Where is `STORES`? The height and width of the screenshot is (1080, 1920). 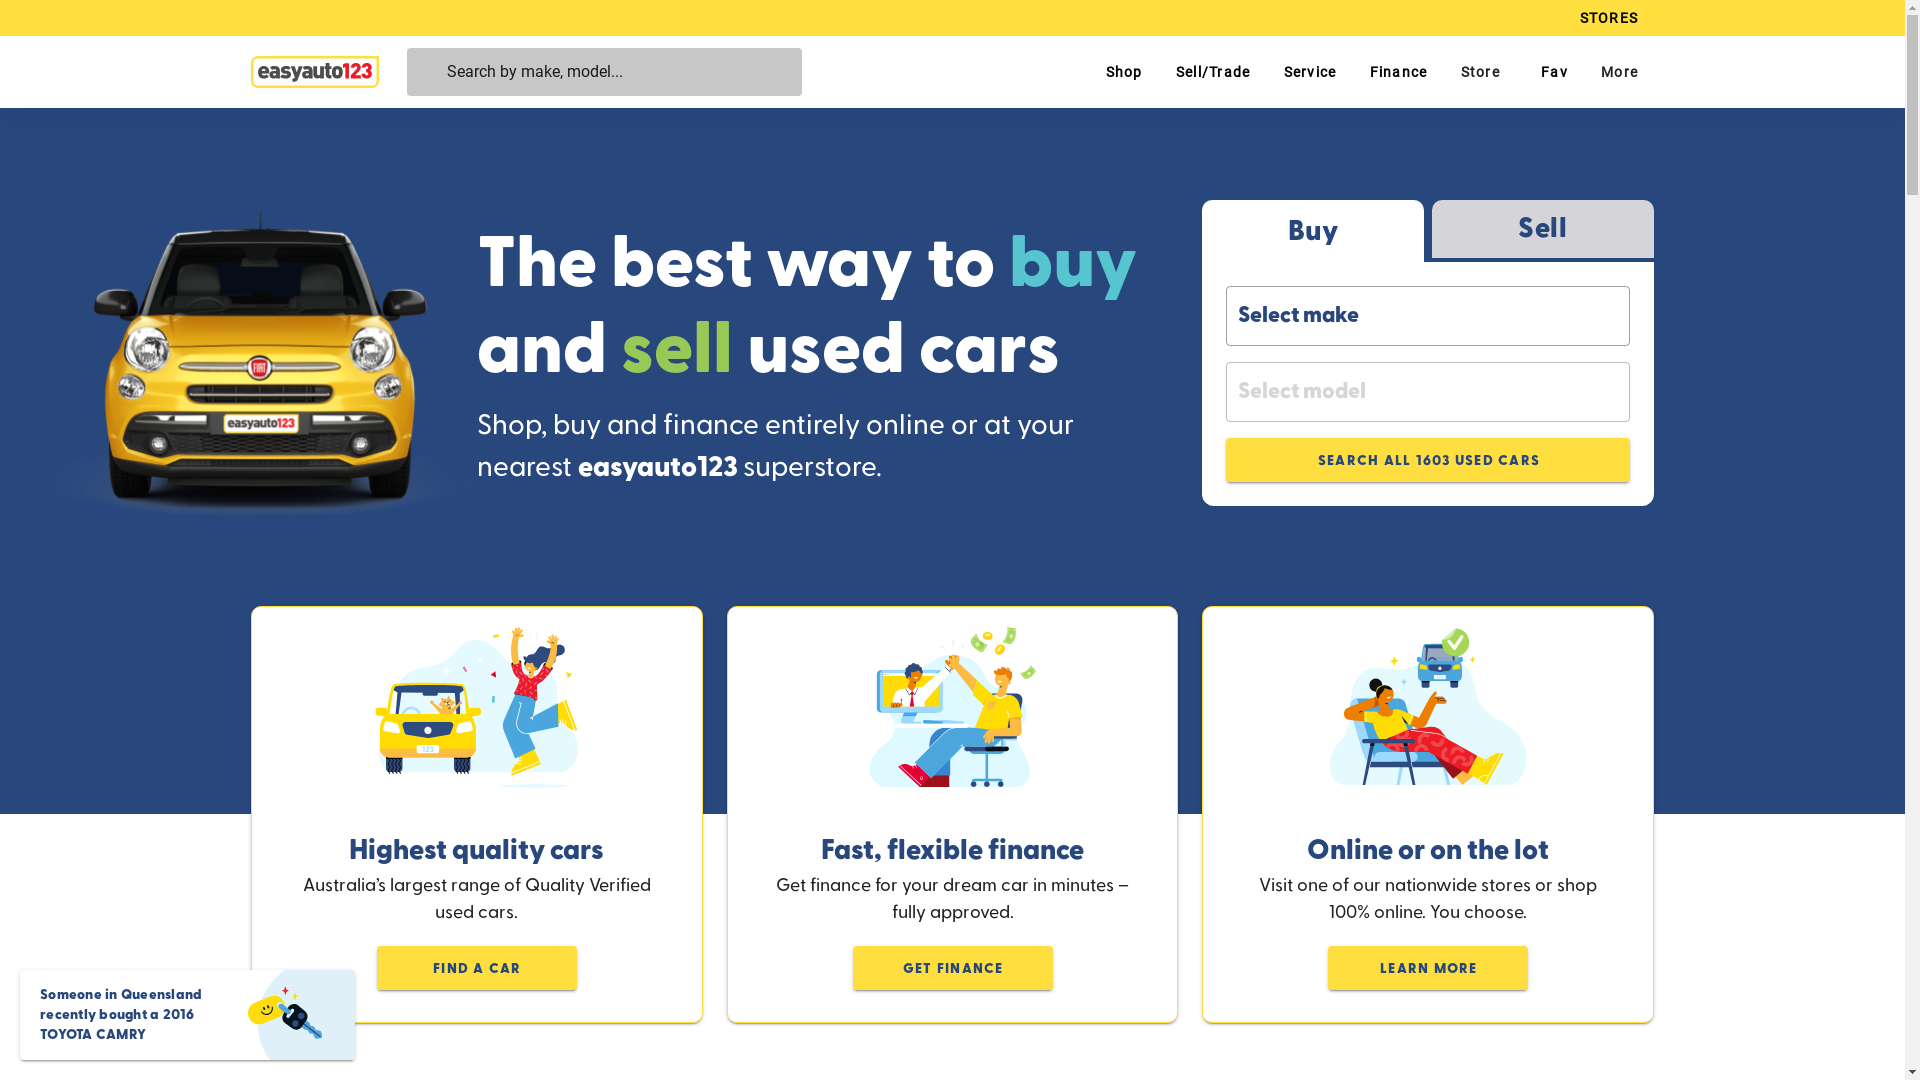
STORES is located at coordinates (1608, 18).